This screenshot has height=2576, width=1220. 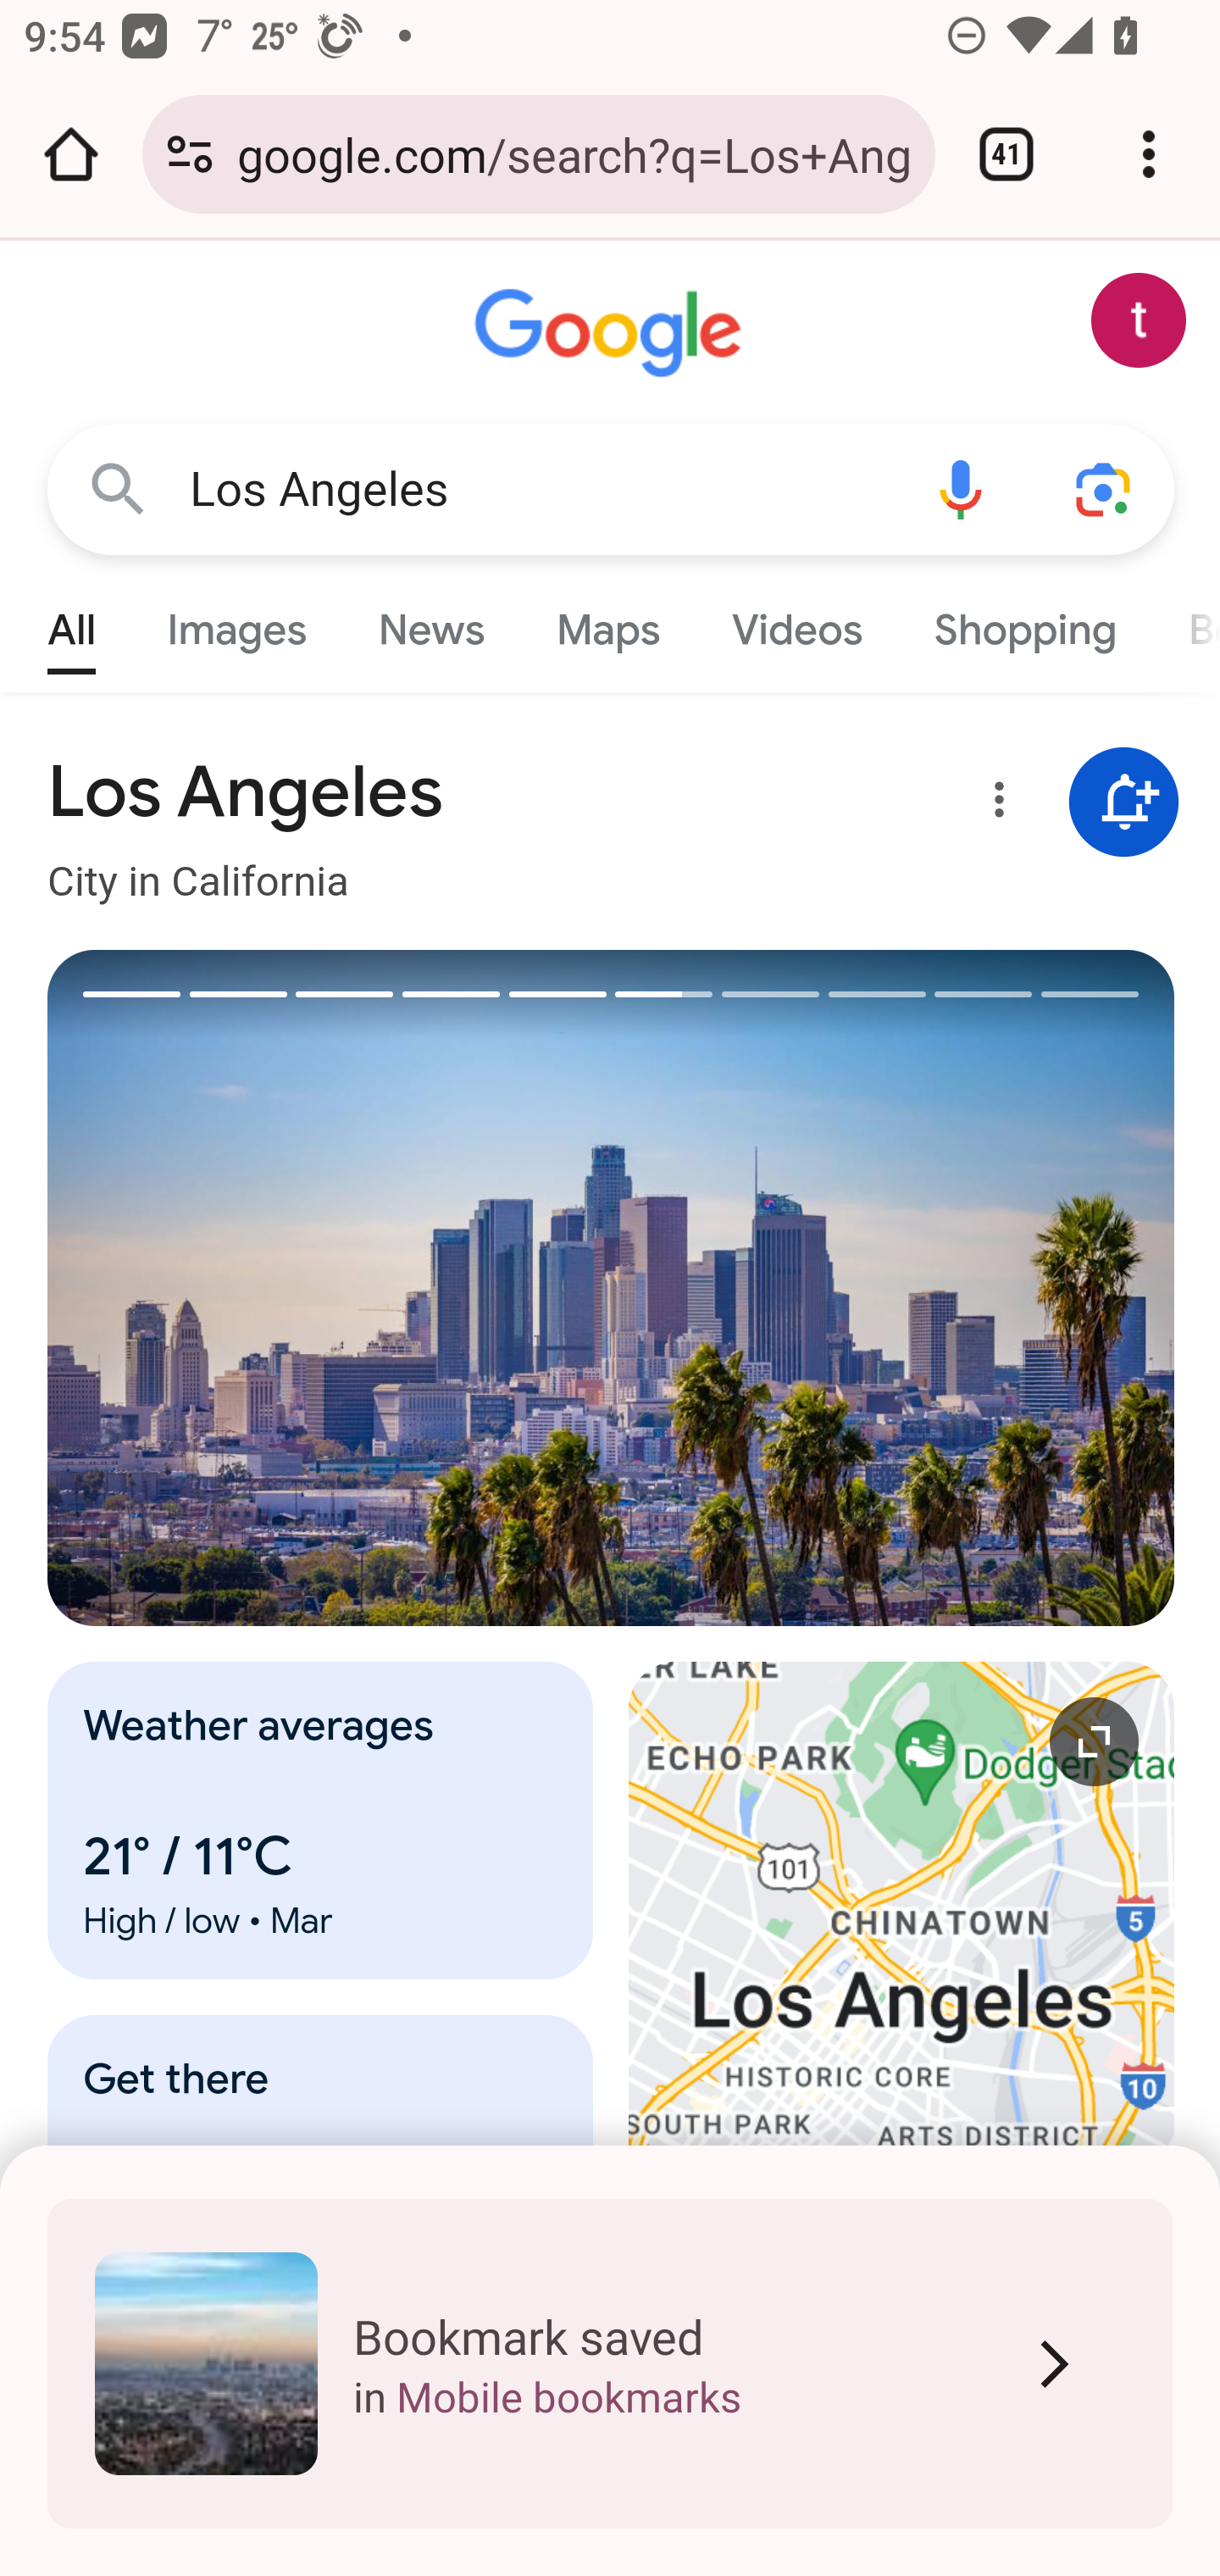 What do you see at coordinates (539, 490) in the screenshot?
I see `Los Angeles` at bounding box center [539, 490].